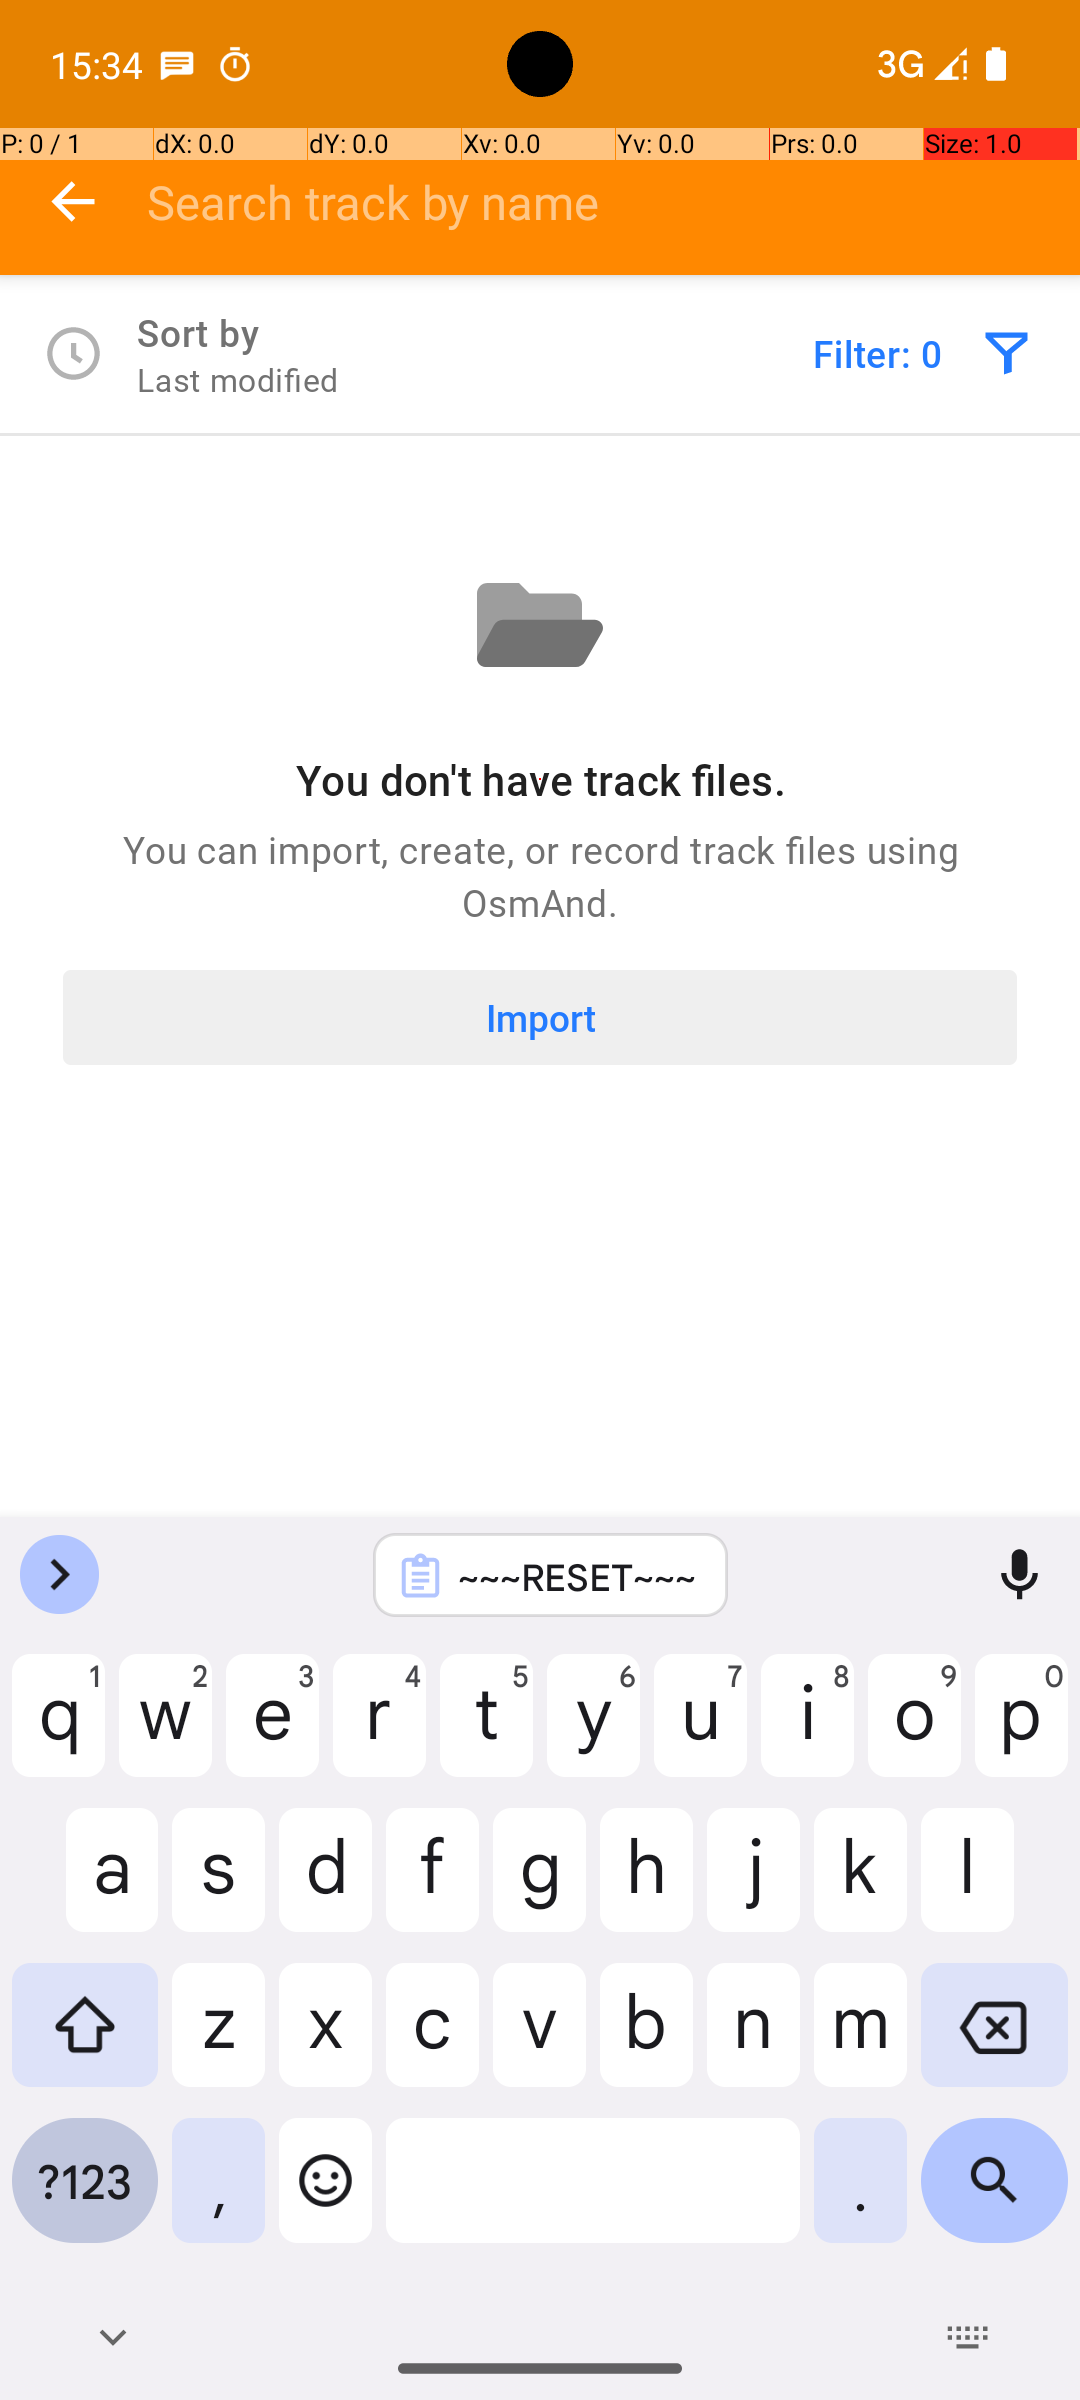 This screenshot has width=1080, height=2400. I want to click on backward, so click(74, 202).